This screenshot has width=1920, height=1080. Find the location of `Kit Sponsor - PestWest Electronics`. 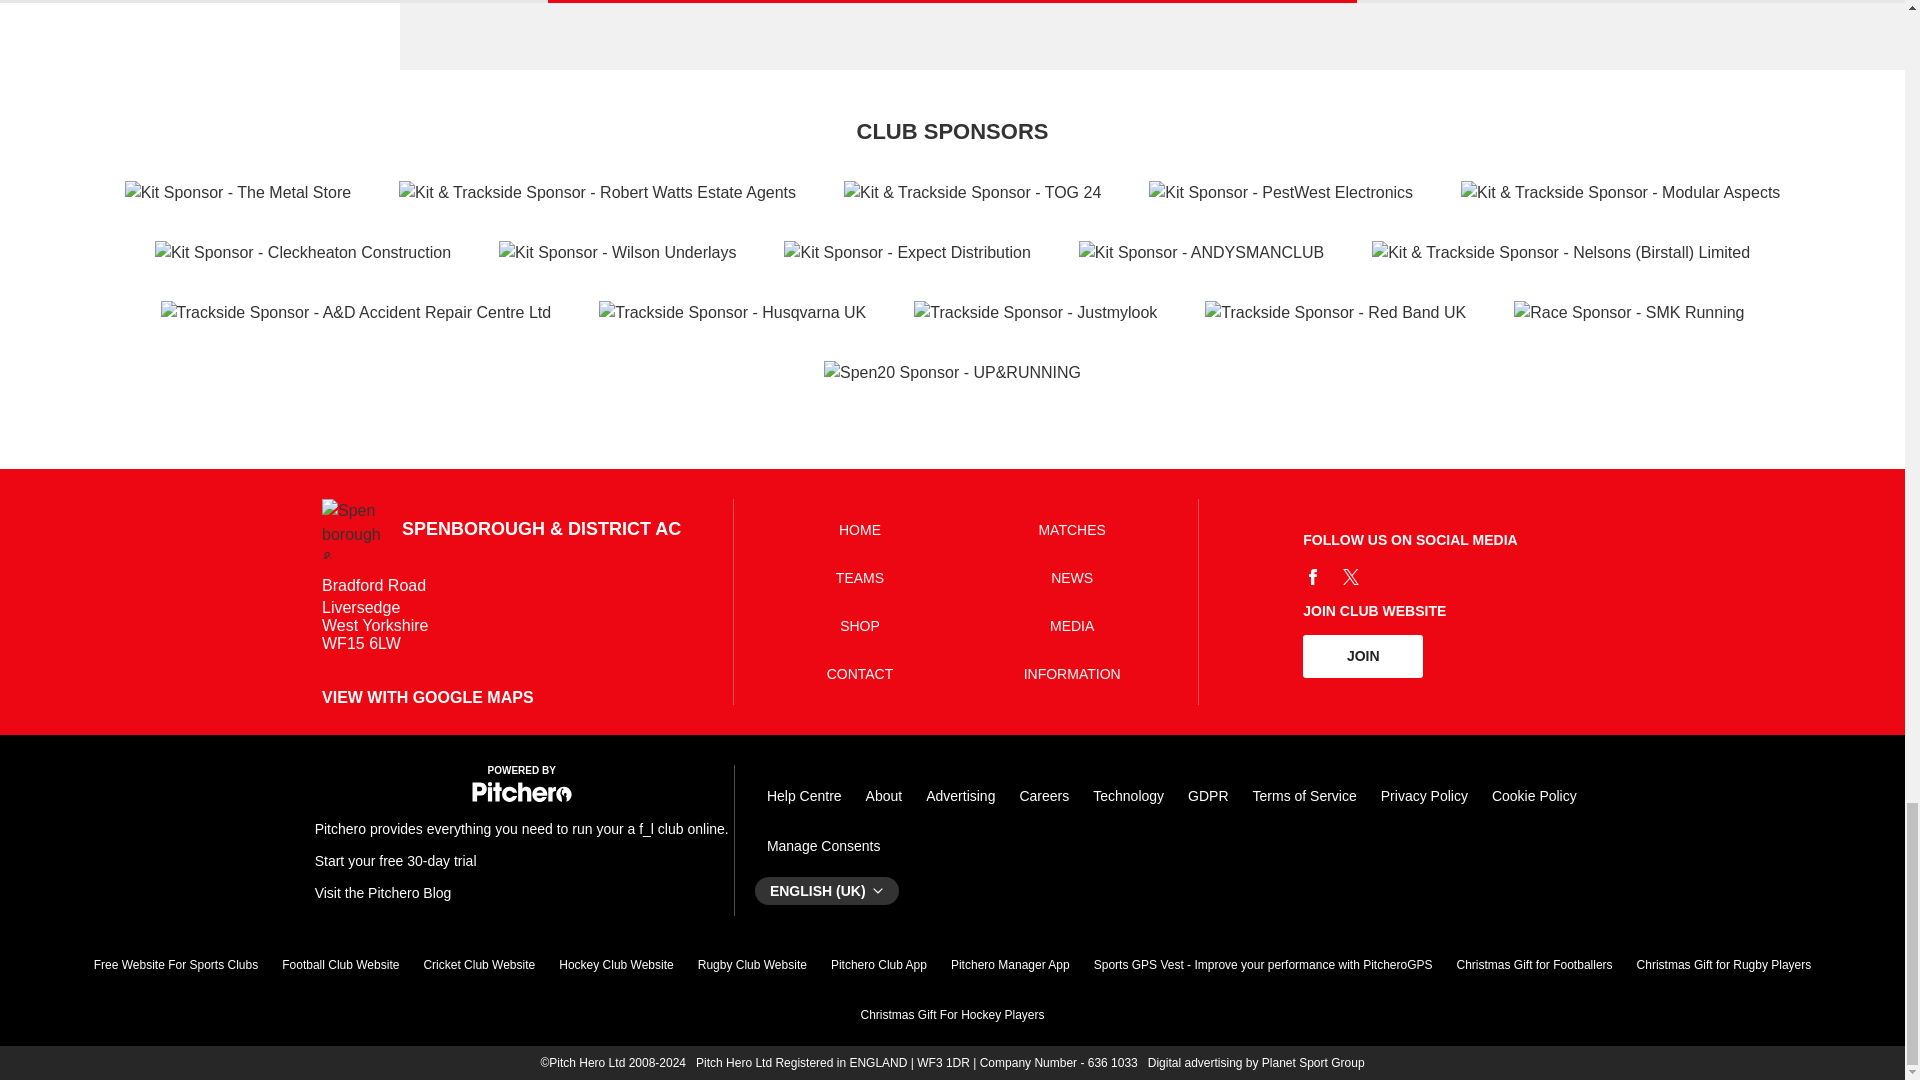

Kit Sponsor - PestWest Electronics is located at coordinates (1280, 193).